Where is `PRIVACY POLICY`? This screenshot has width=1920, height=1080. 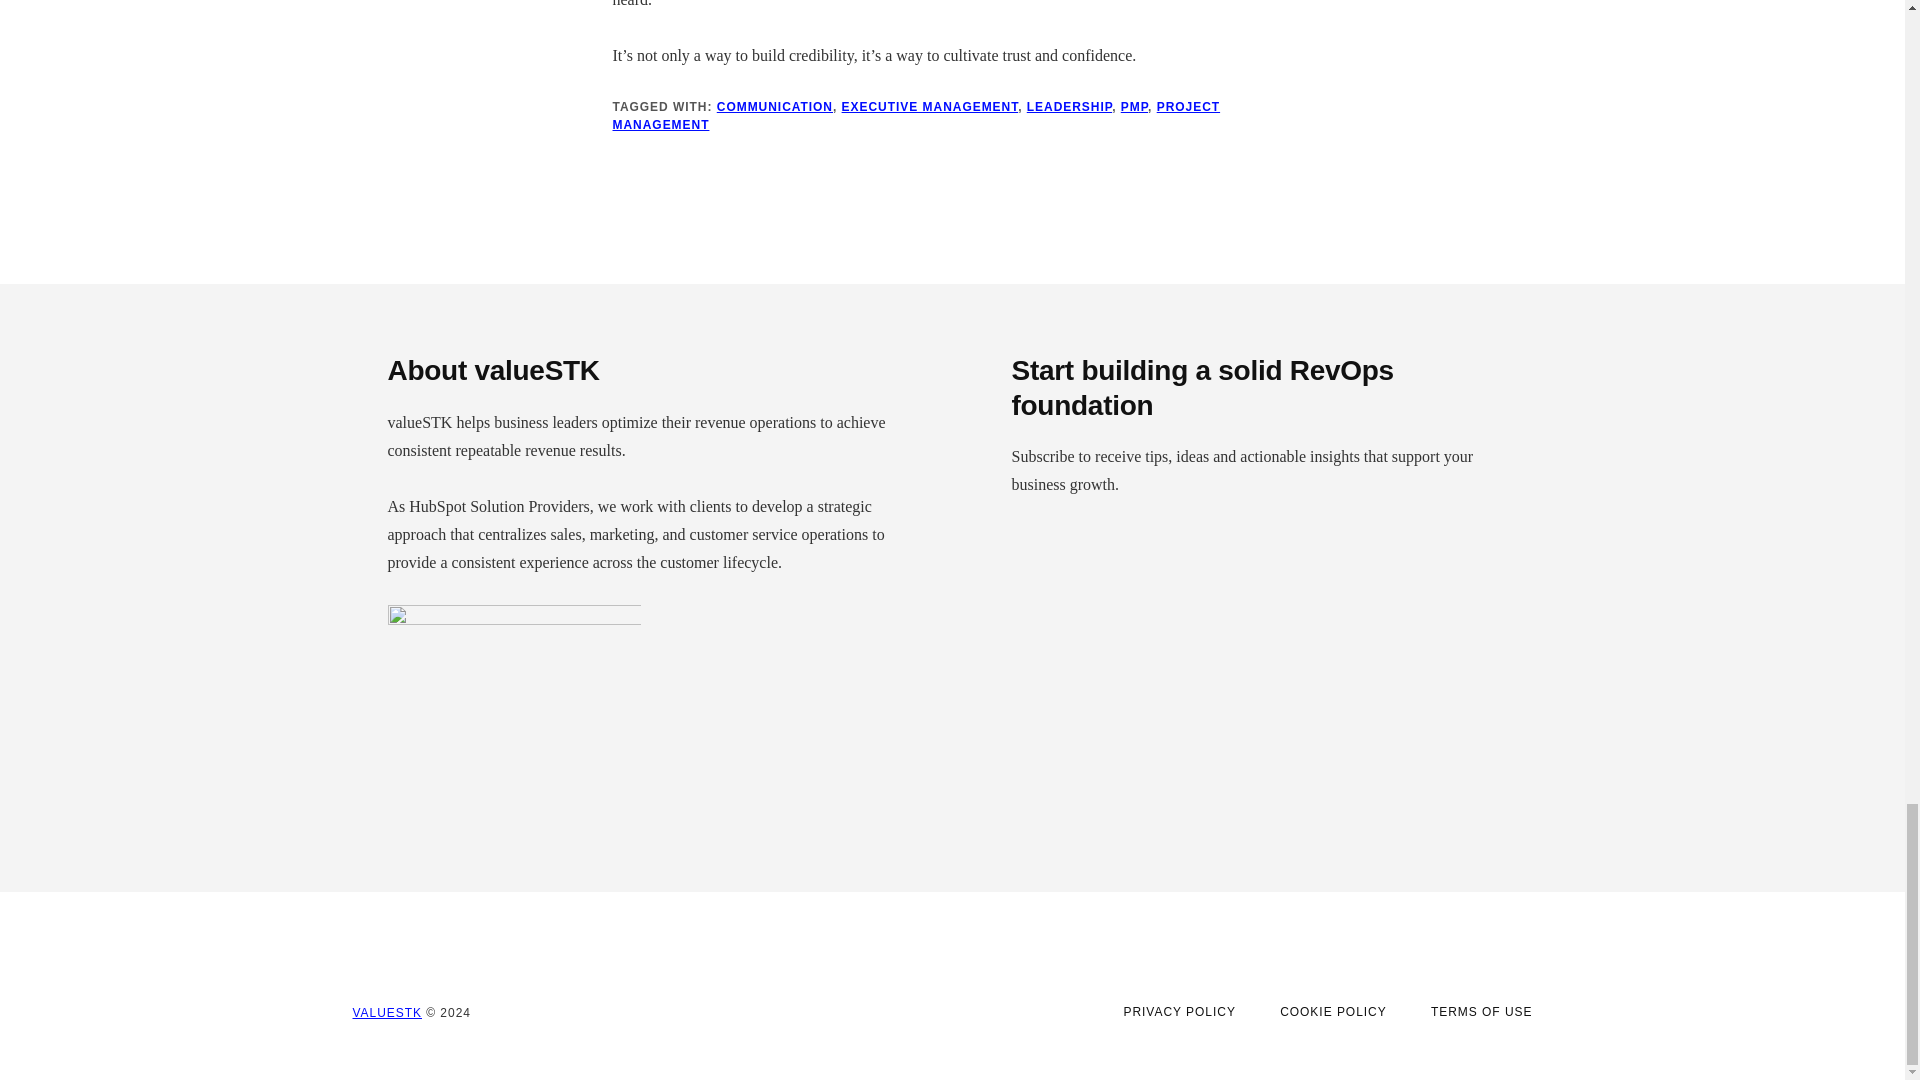
PRIVACY POLICY is located at coordinates (1178, 1012).